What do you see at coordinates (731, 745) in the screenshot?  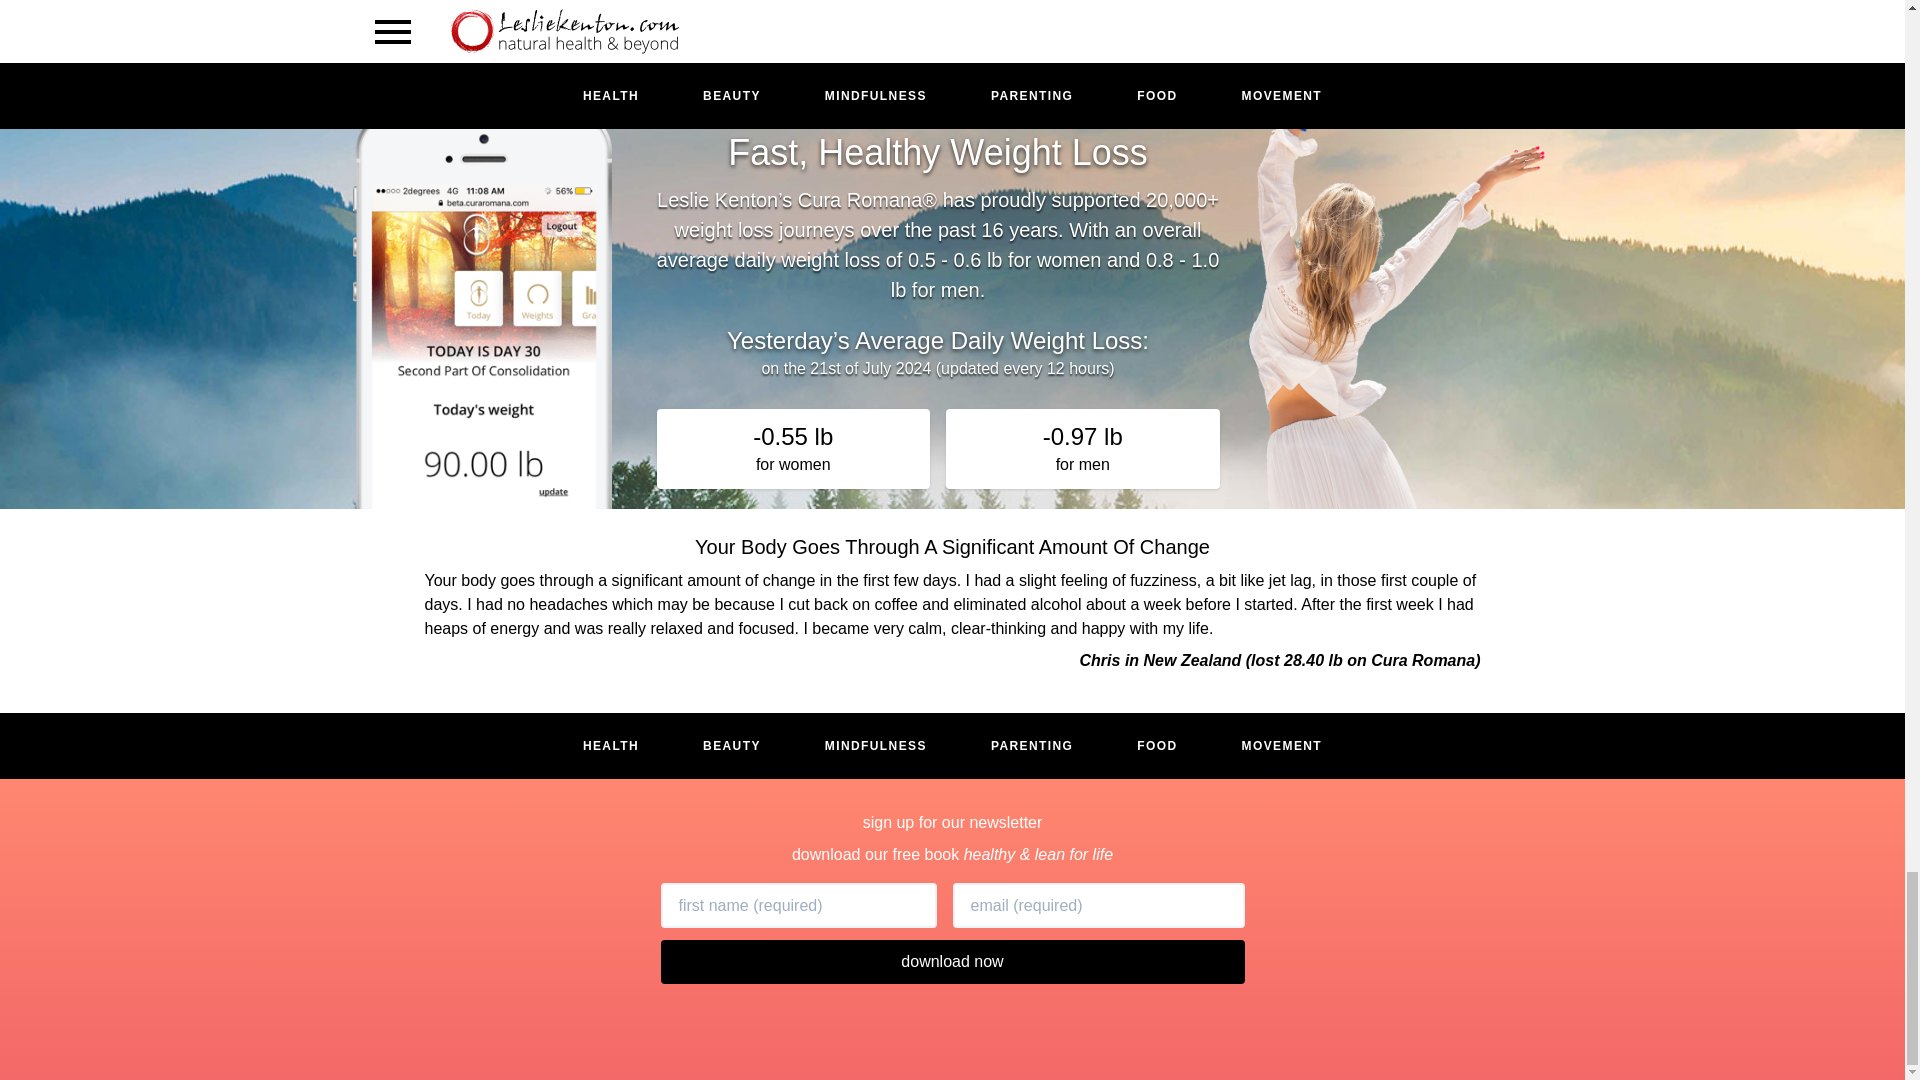 I see `BEAUTY` at bounding box center [731, 745].